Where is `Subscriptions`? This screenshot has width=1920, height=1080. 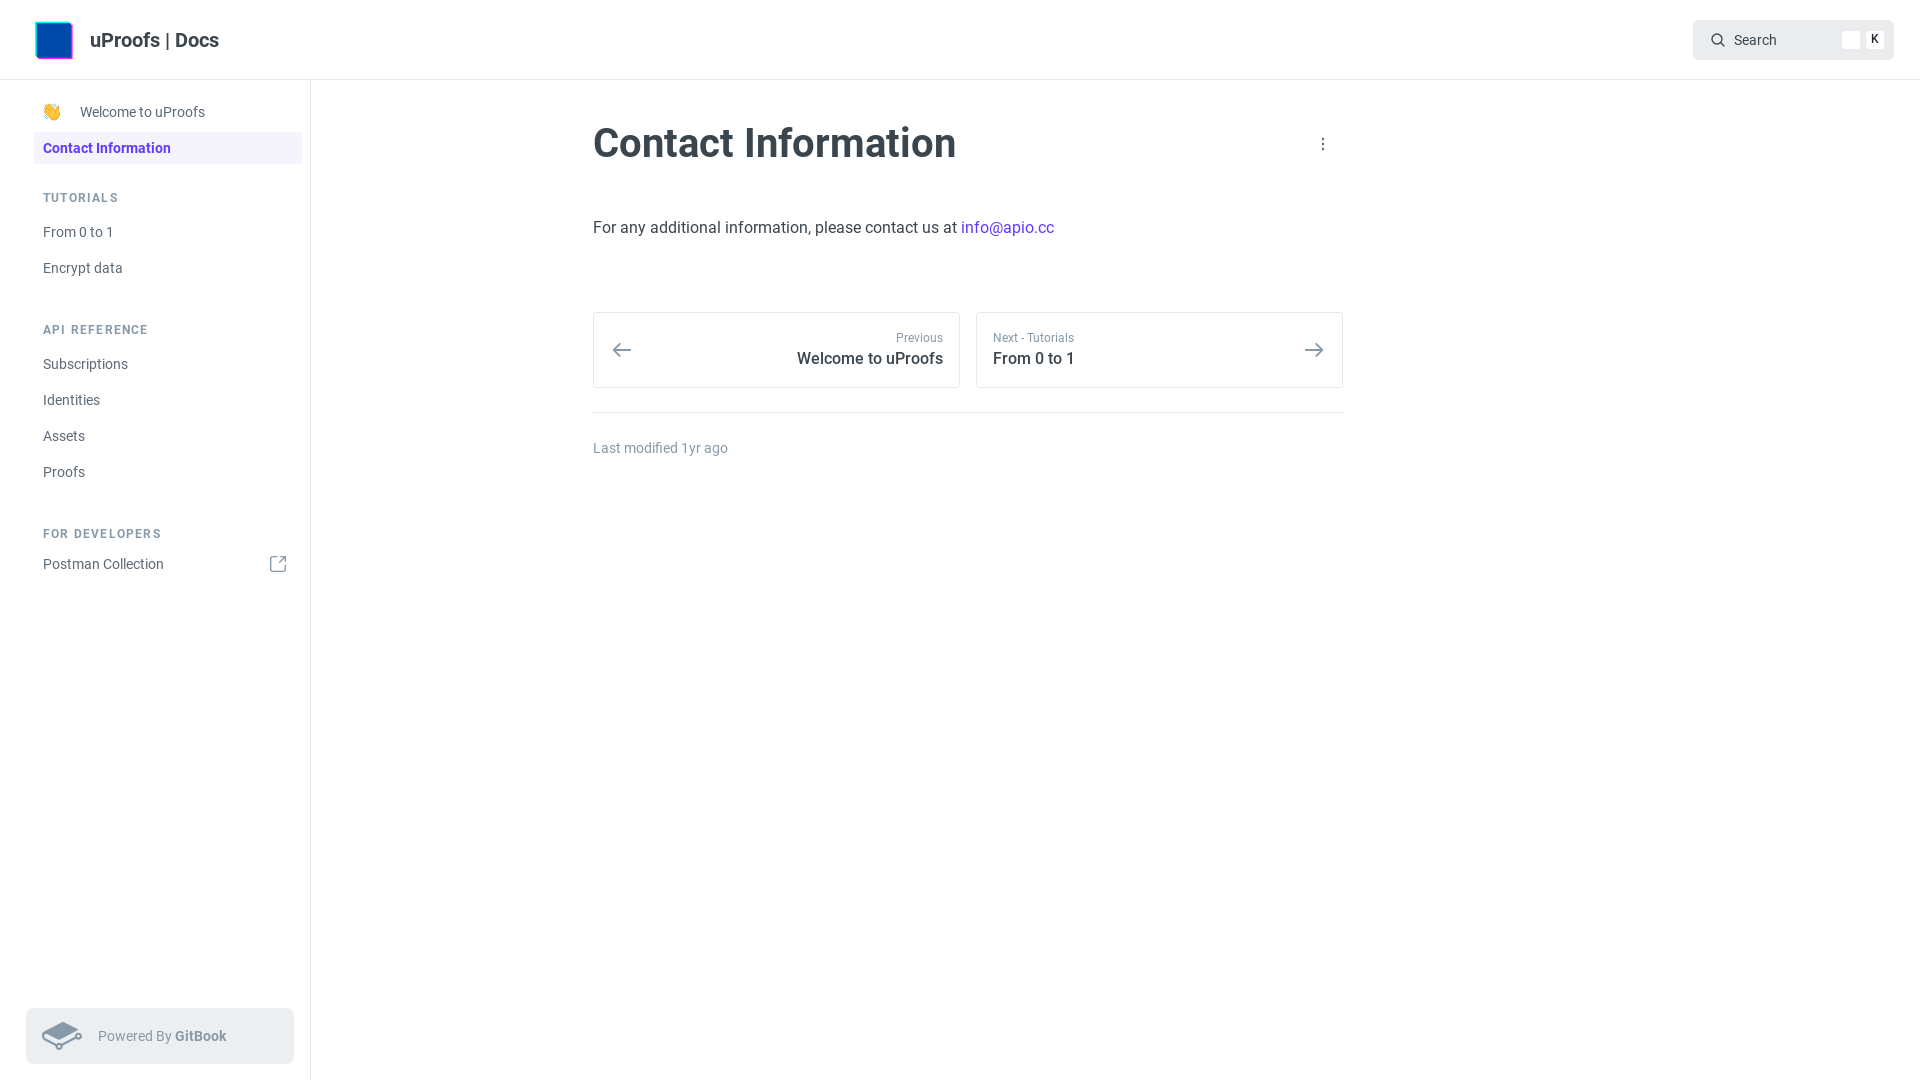
Subscriptions is located at coordinates (168, 364).